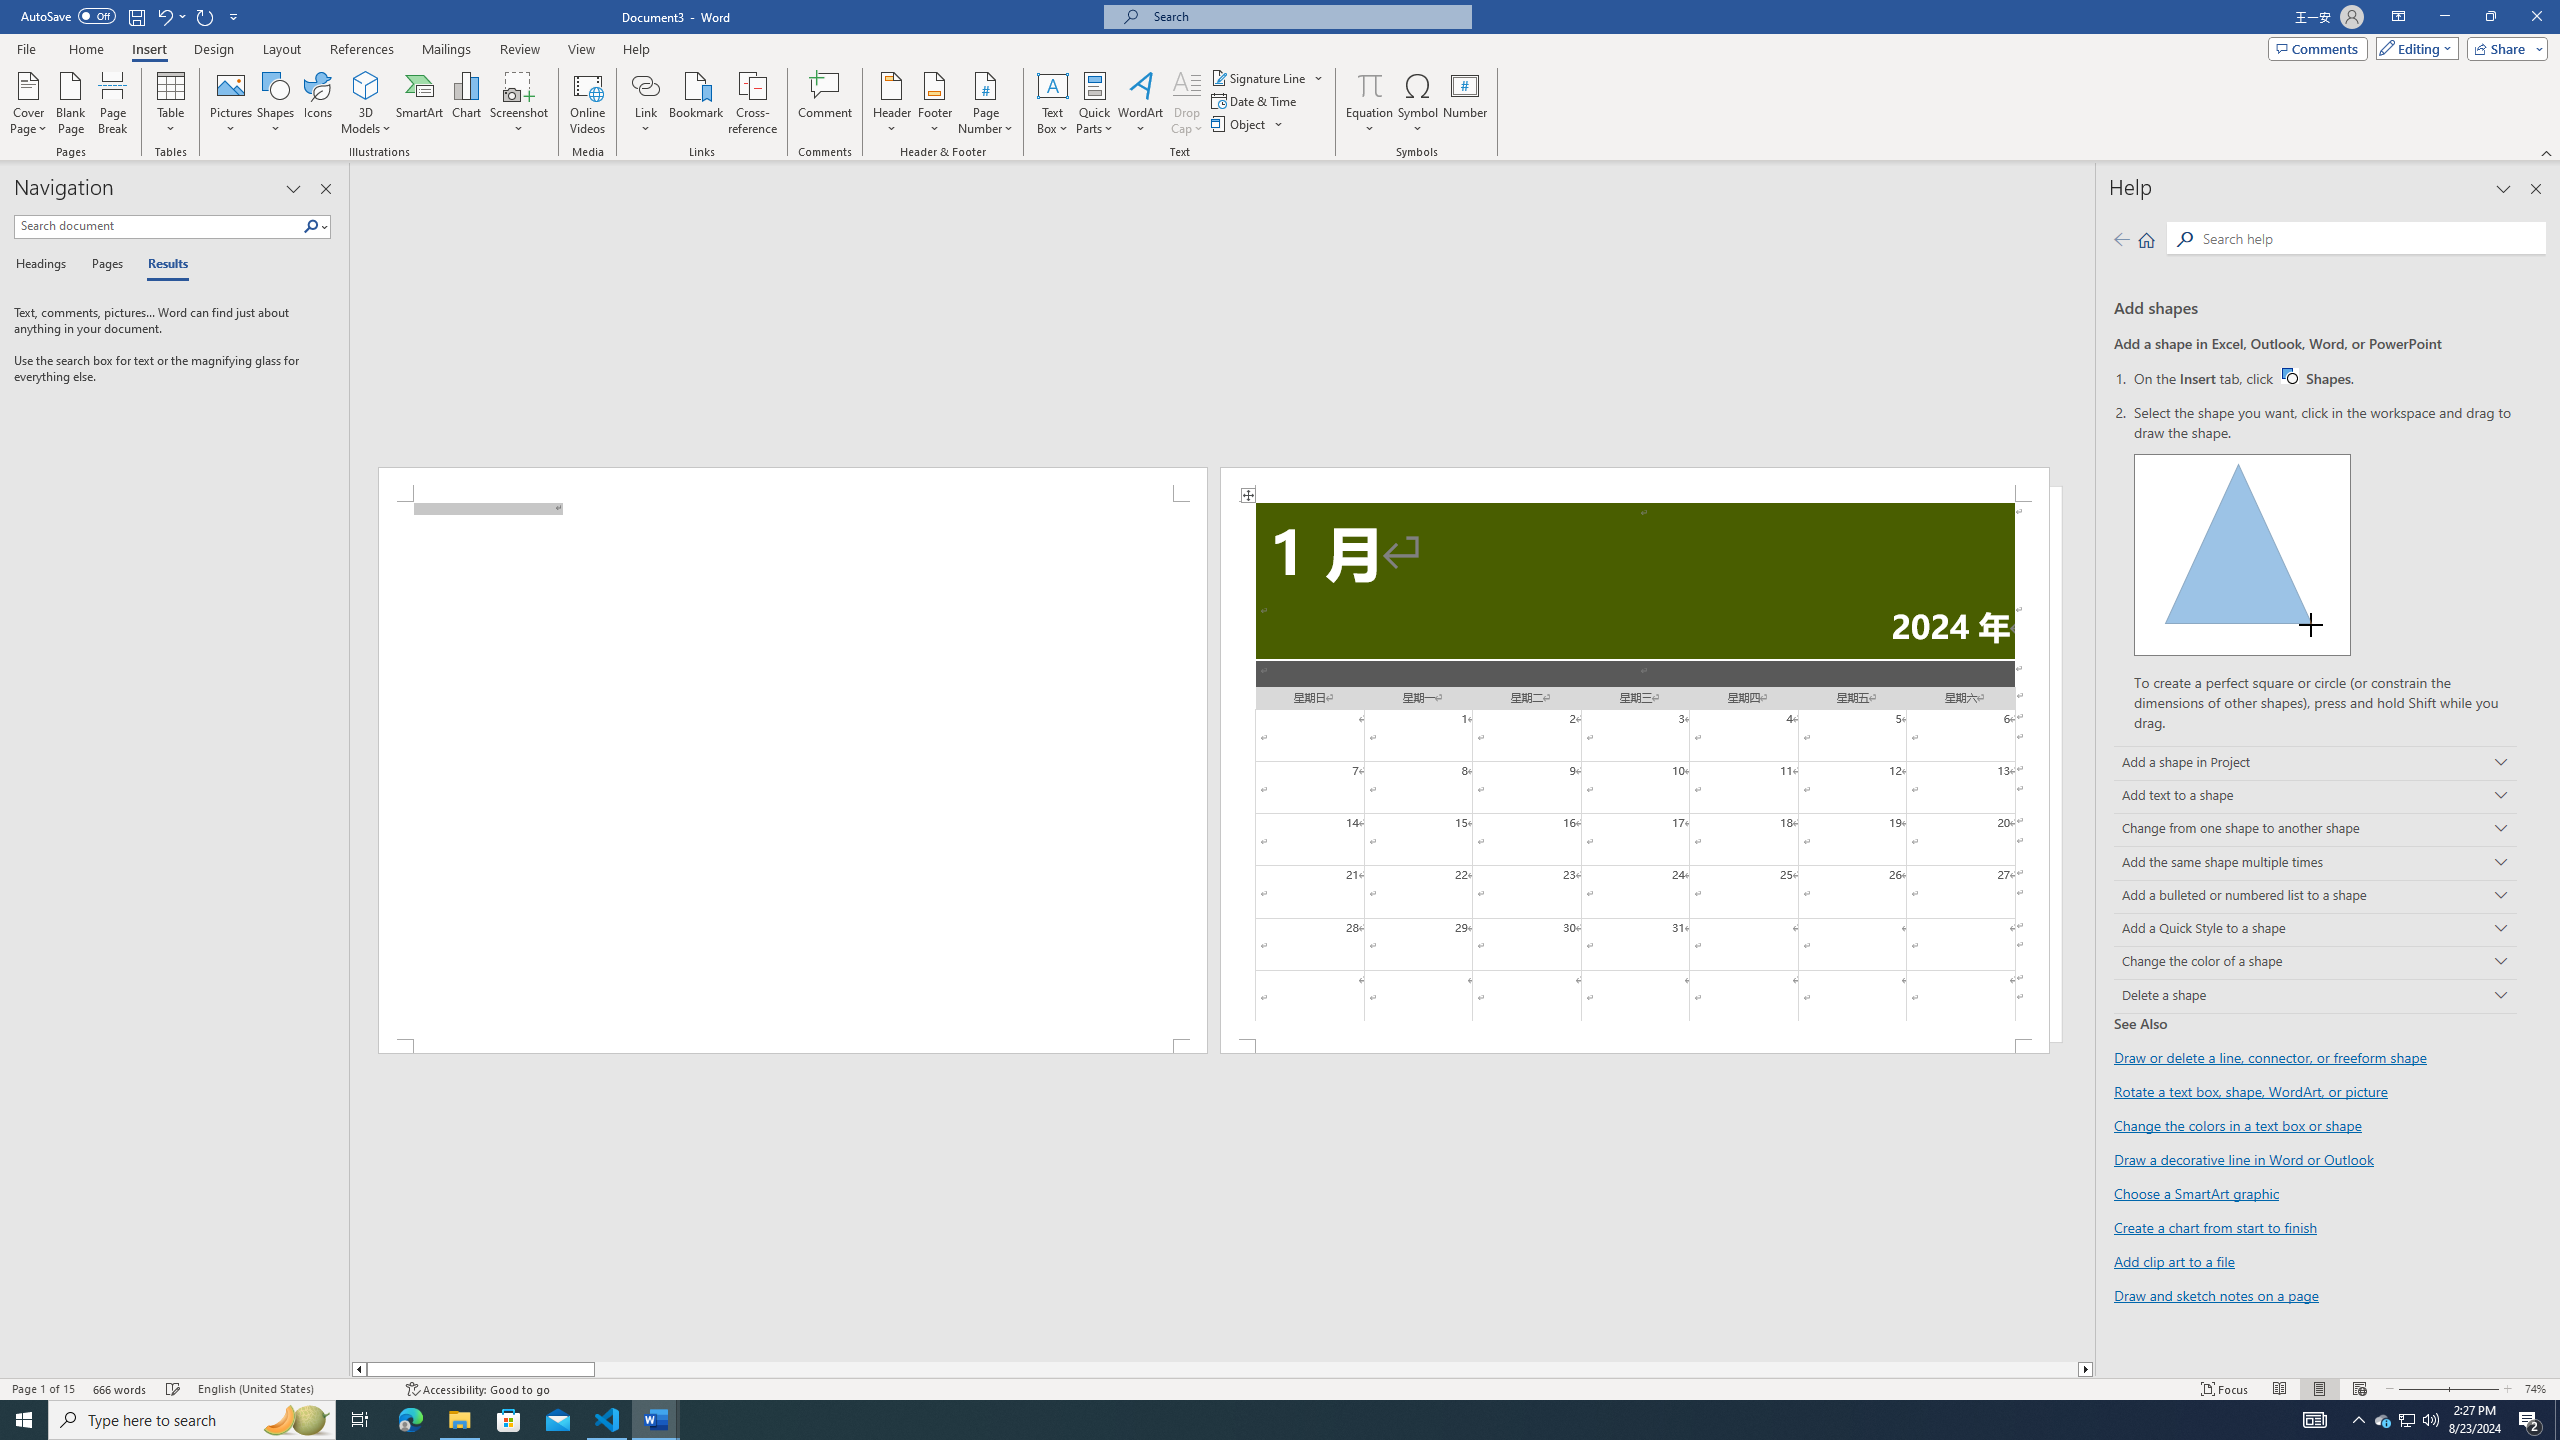 The height and width of the screenshot is (1440, 2560). Describe the element at coordinates (358, 1369) in the screenshot. I see `Column left` at that location.